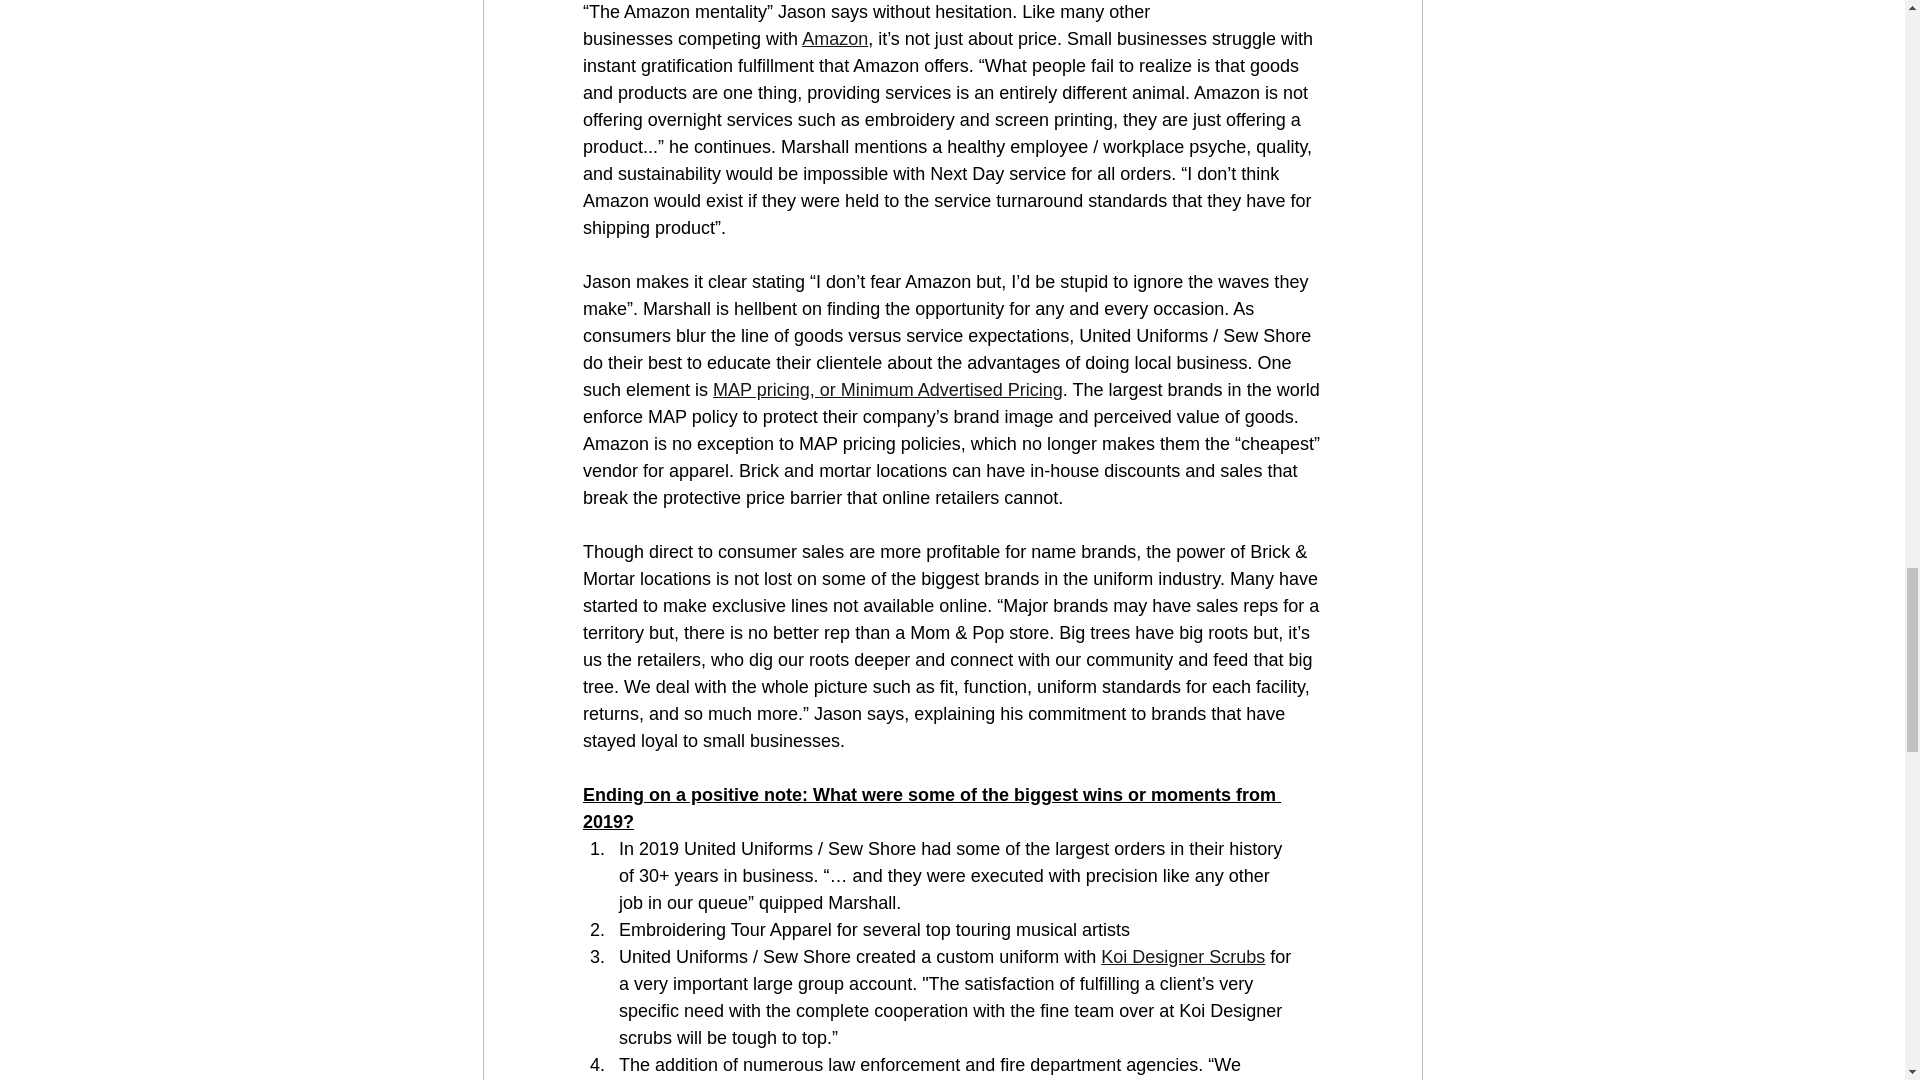 The width and height of the screenshot is (1920, 1080). Describe the element at coordinates (888, 390) in the screenshot. I see `MAP pricing, or Minimum Advertised Pricing` at that location.